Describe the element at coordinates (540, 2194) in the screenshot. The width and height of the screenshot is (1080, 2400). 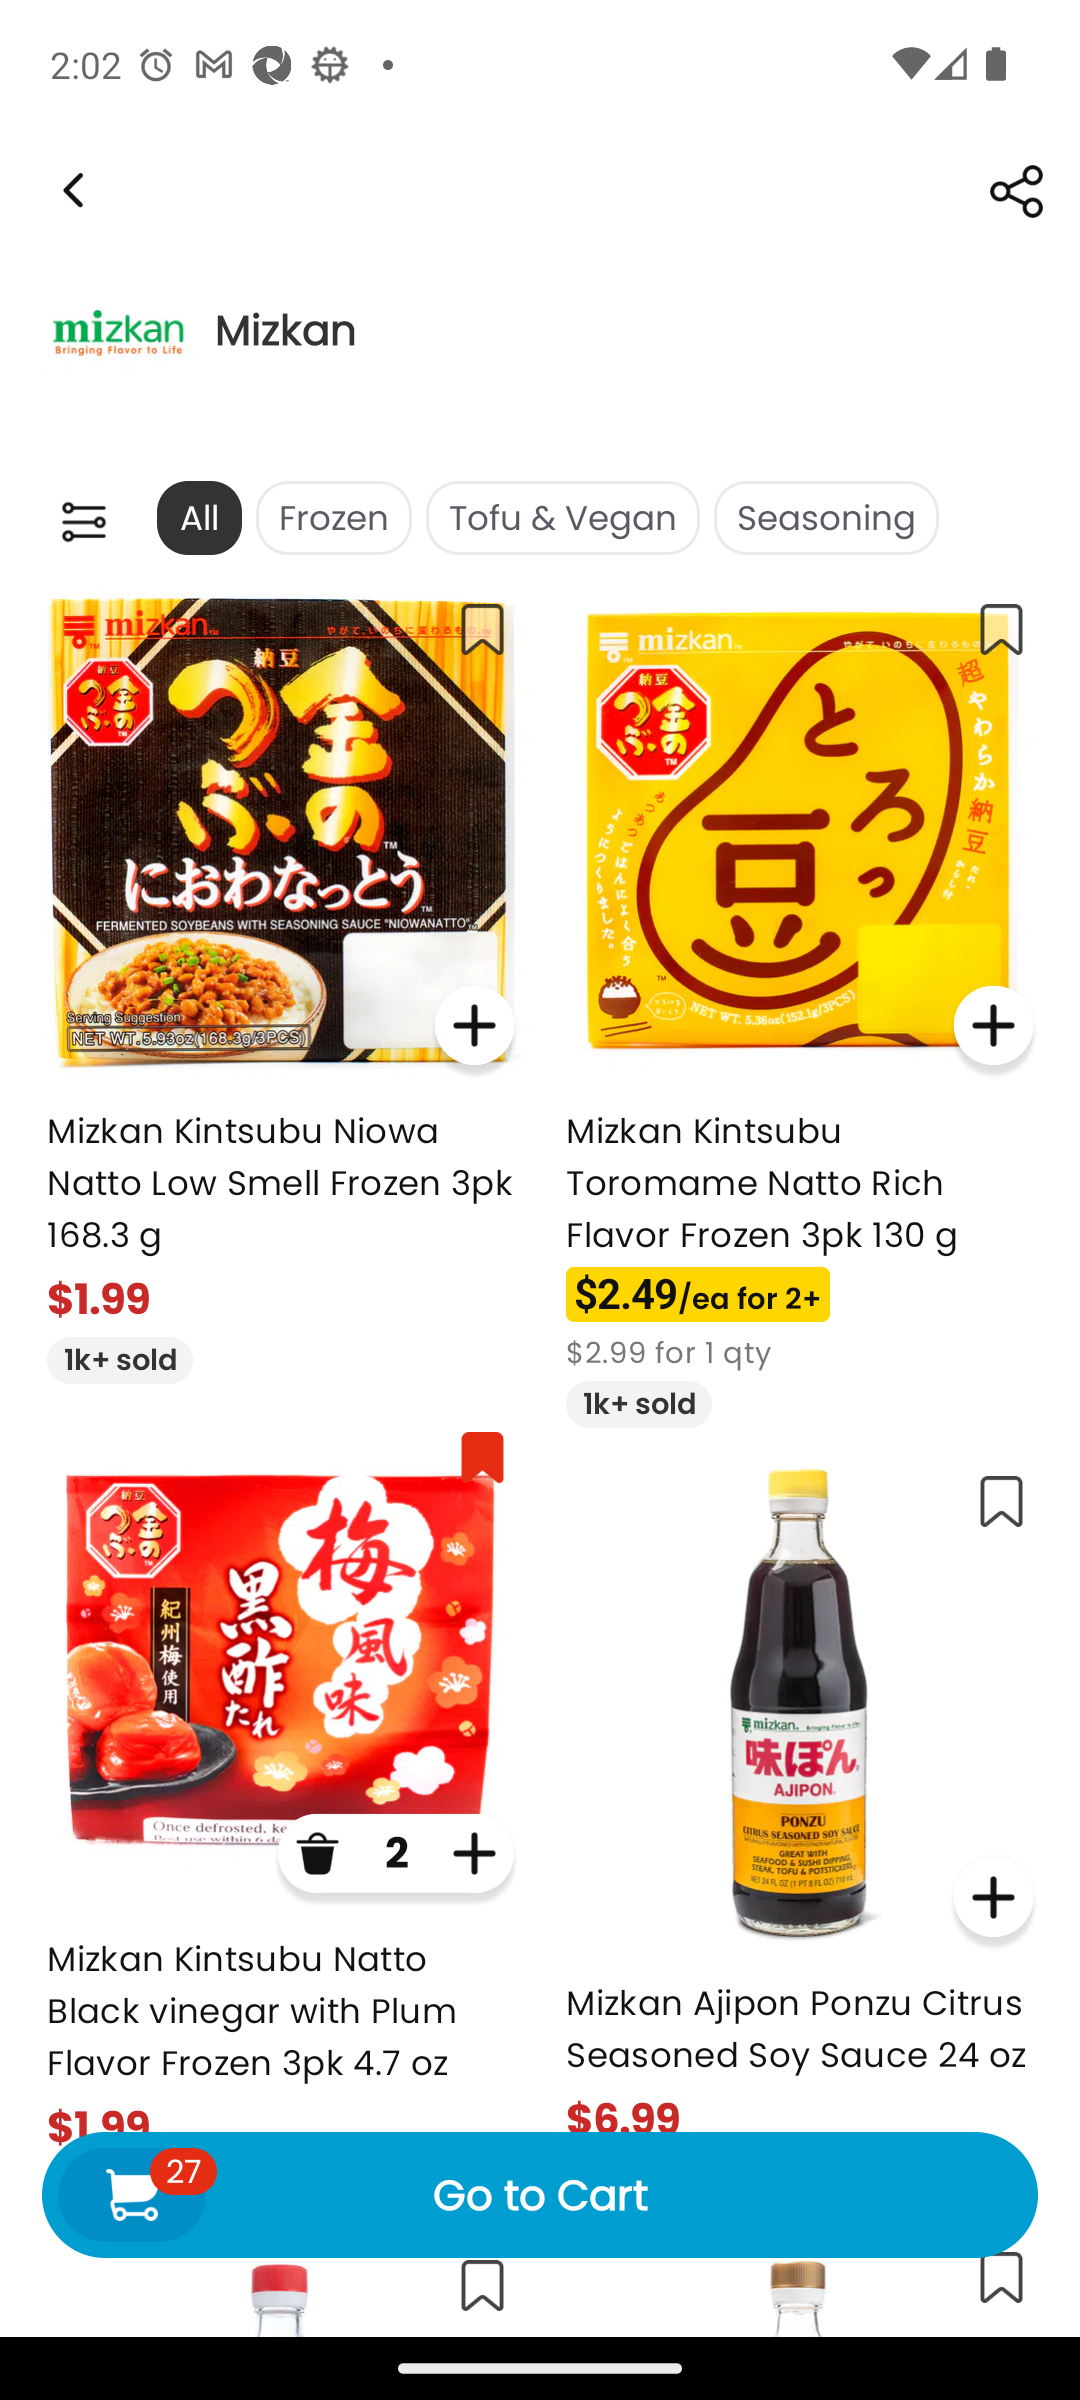
I see `27 Go to Cart` at that location.